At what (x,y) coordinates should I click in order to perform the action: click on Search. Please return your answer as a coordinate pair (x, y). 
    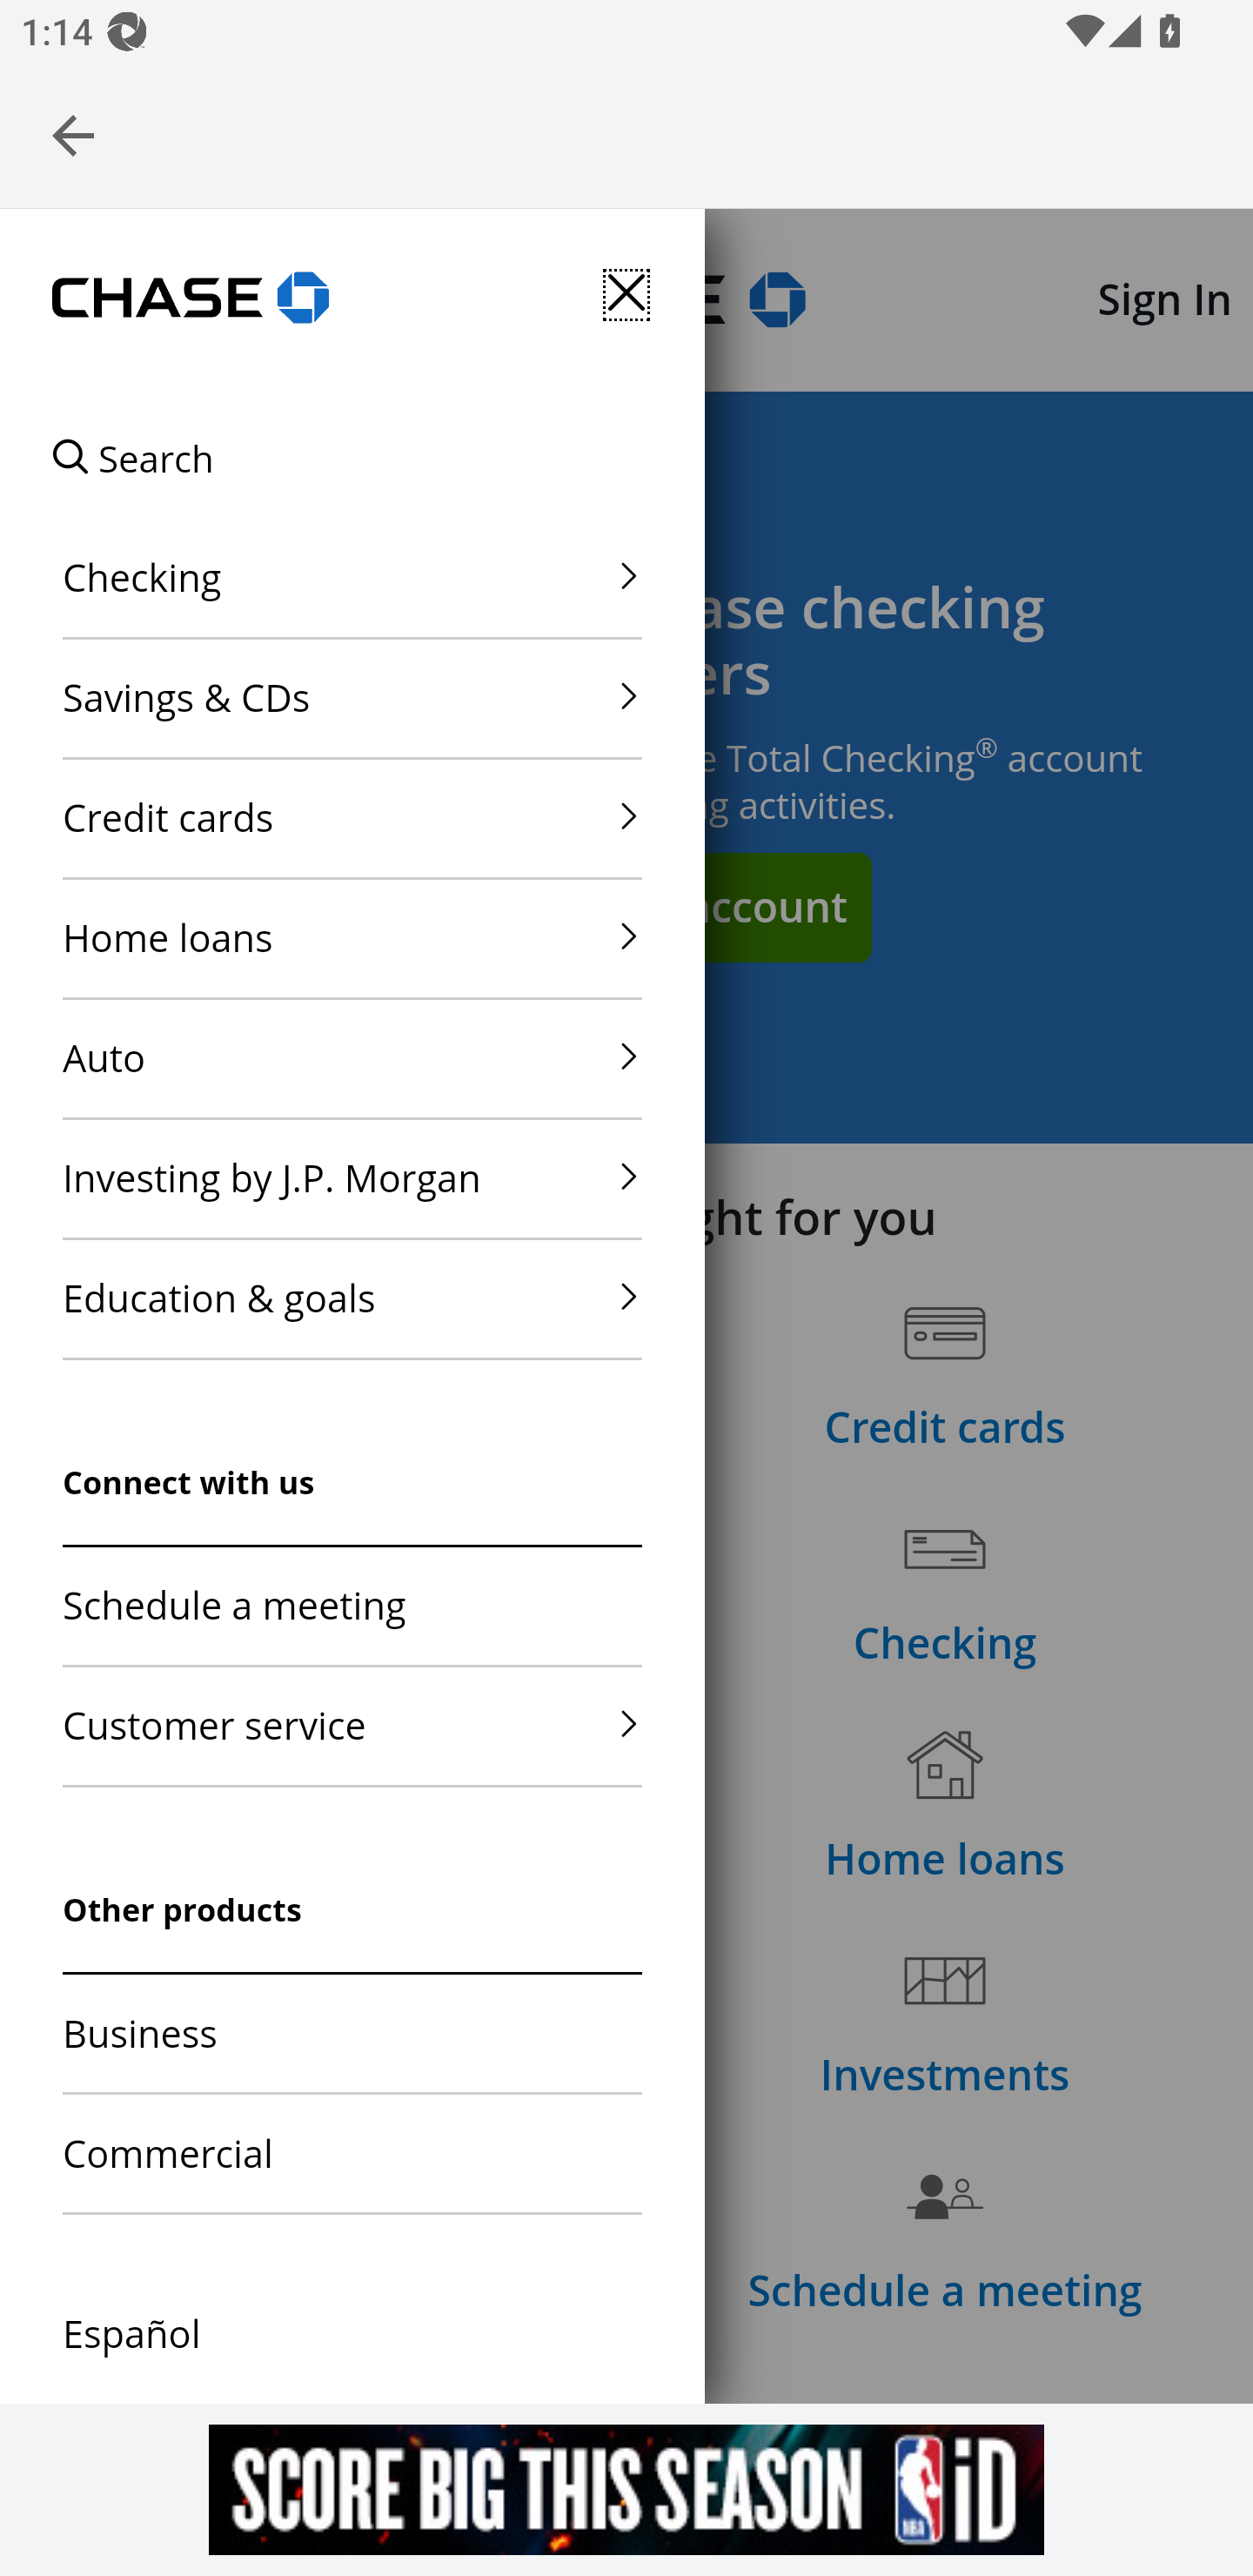
    Looking at the image, I should click on (133, 460).